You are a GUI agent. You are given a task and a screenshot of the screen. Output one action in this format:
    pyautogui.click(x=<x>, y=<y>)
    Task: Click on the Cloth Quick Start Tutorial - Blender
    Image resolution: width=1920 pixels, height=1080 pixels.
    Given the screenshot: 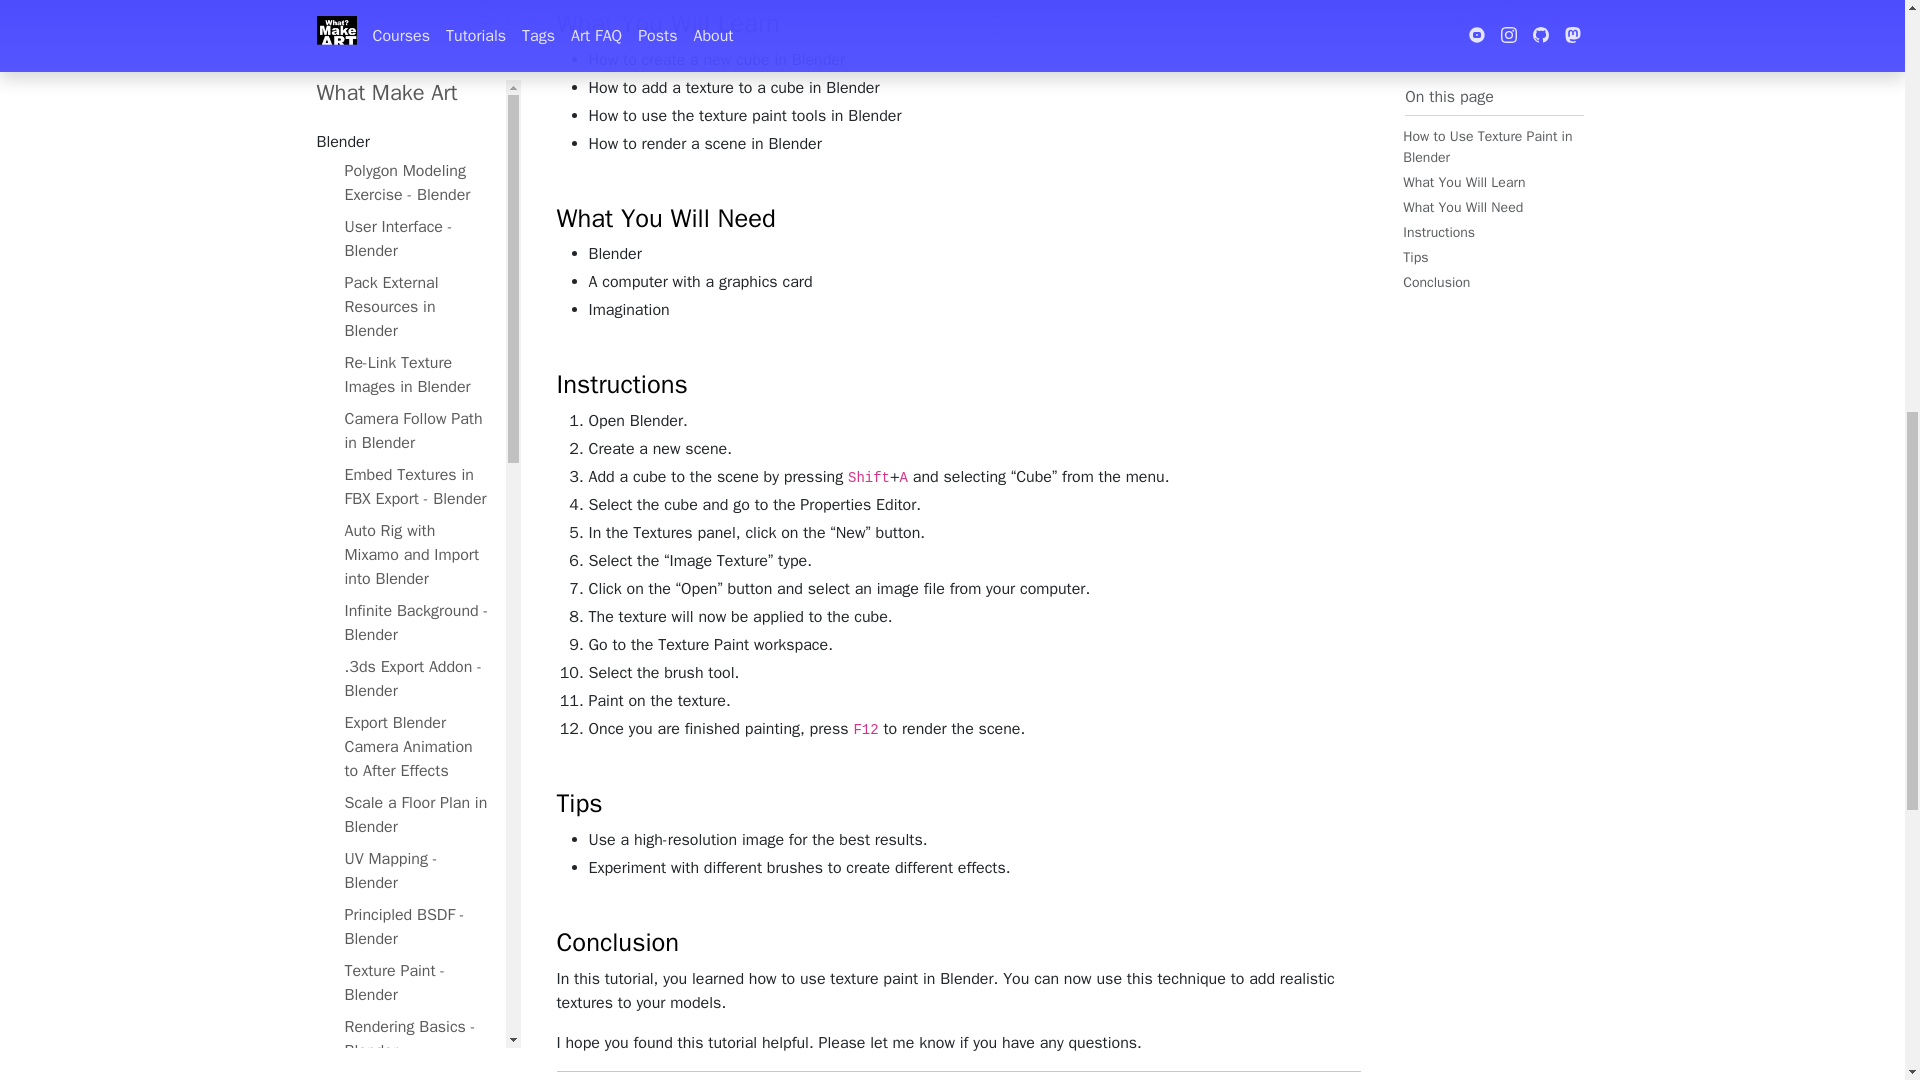 What is the action you would take?
    pyautogui.click(x=416, y=343)
    